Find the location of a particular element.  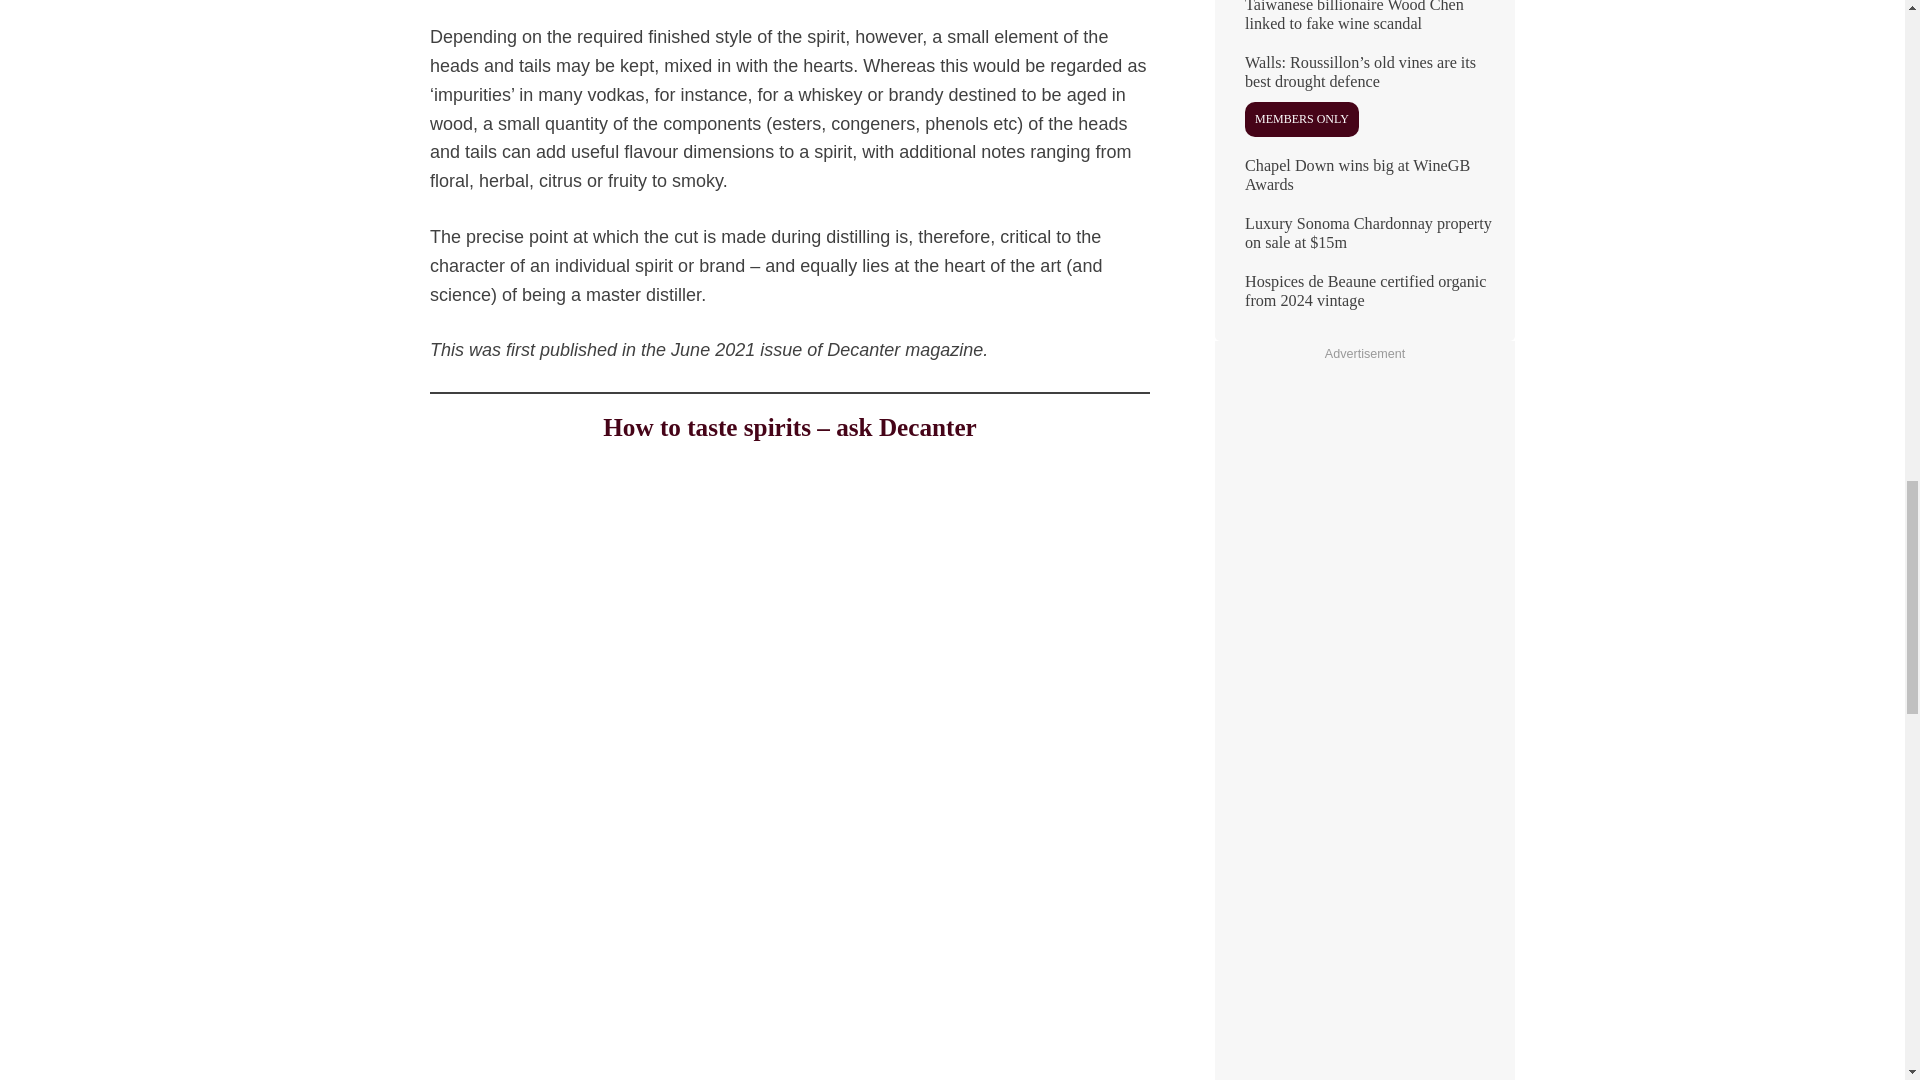

Hospices de Beaune certified organic from 2024 vintage is located at coordinates (1364, 300).